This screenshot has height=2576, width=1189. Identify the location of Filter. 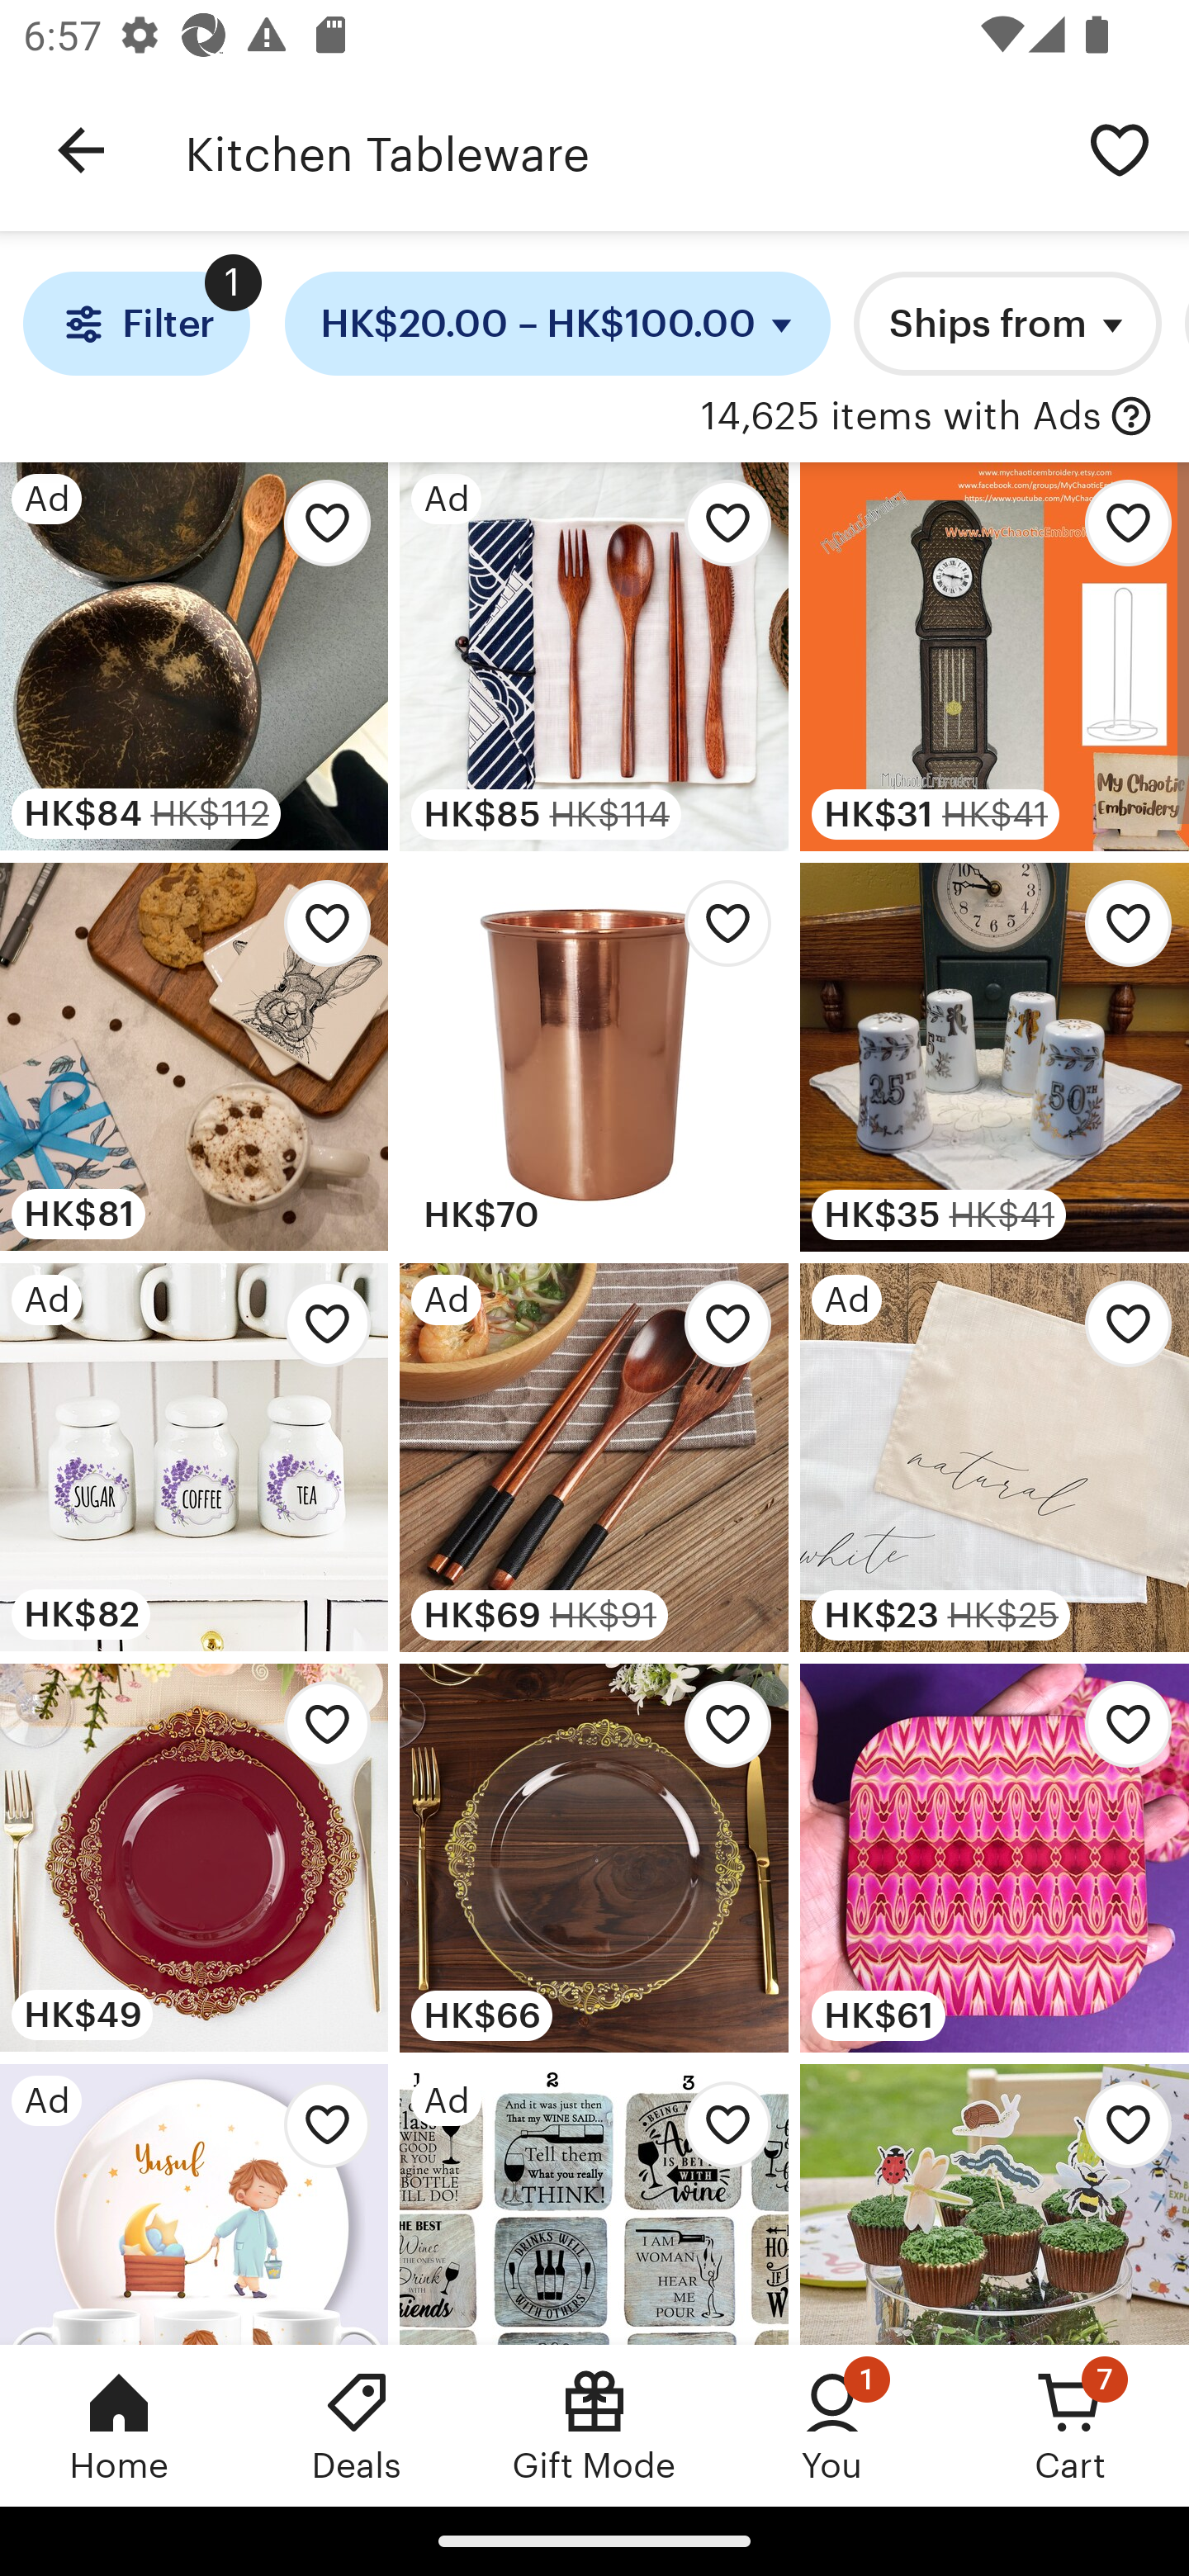
(135, 324).